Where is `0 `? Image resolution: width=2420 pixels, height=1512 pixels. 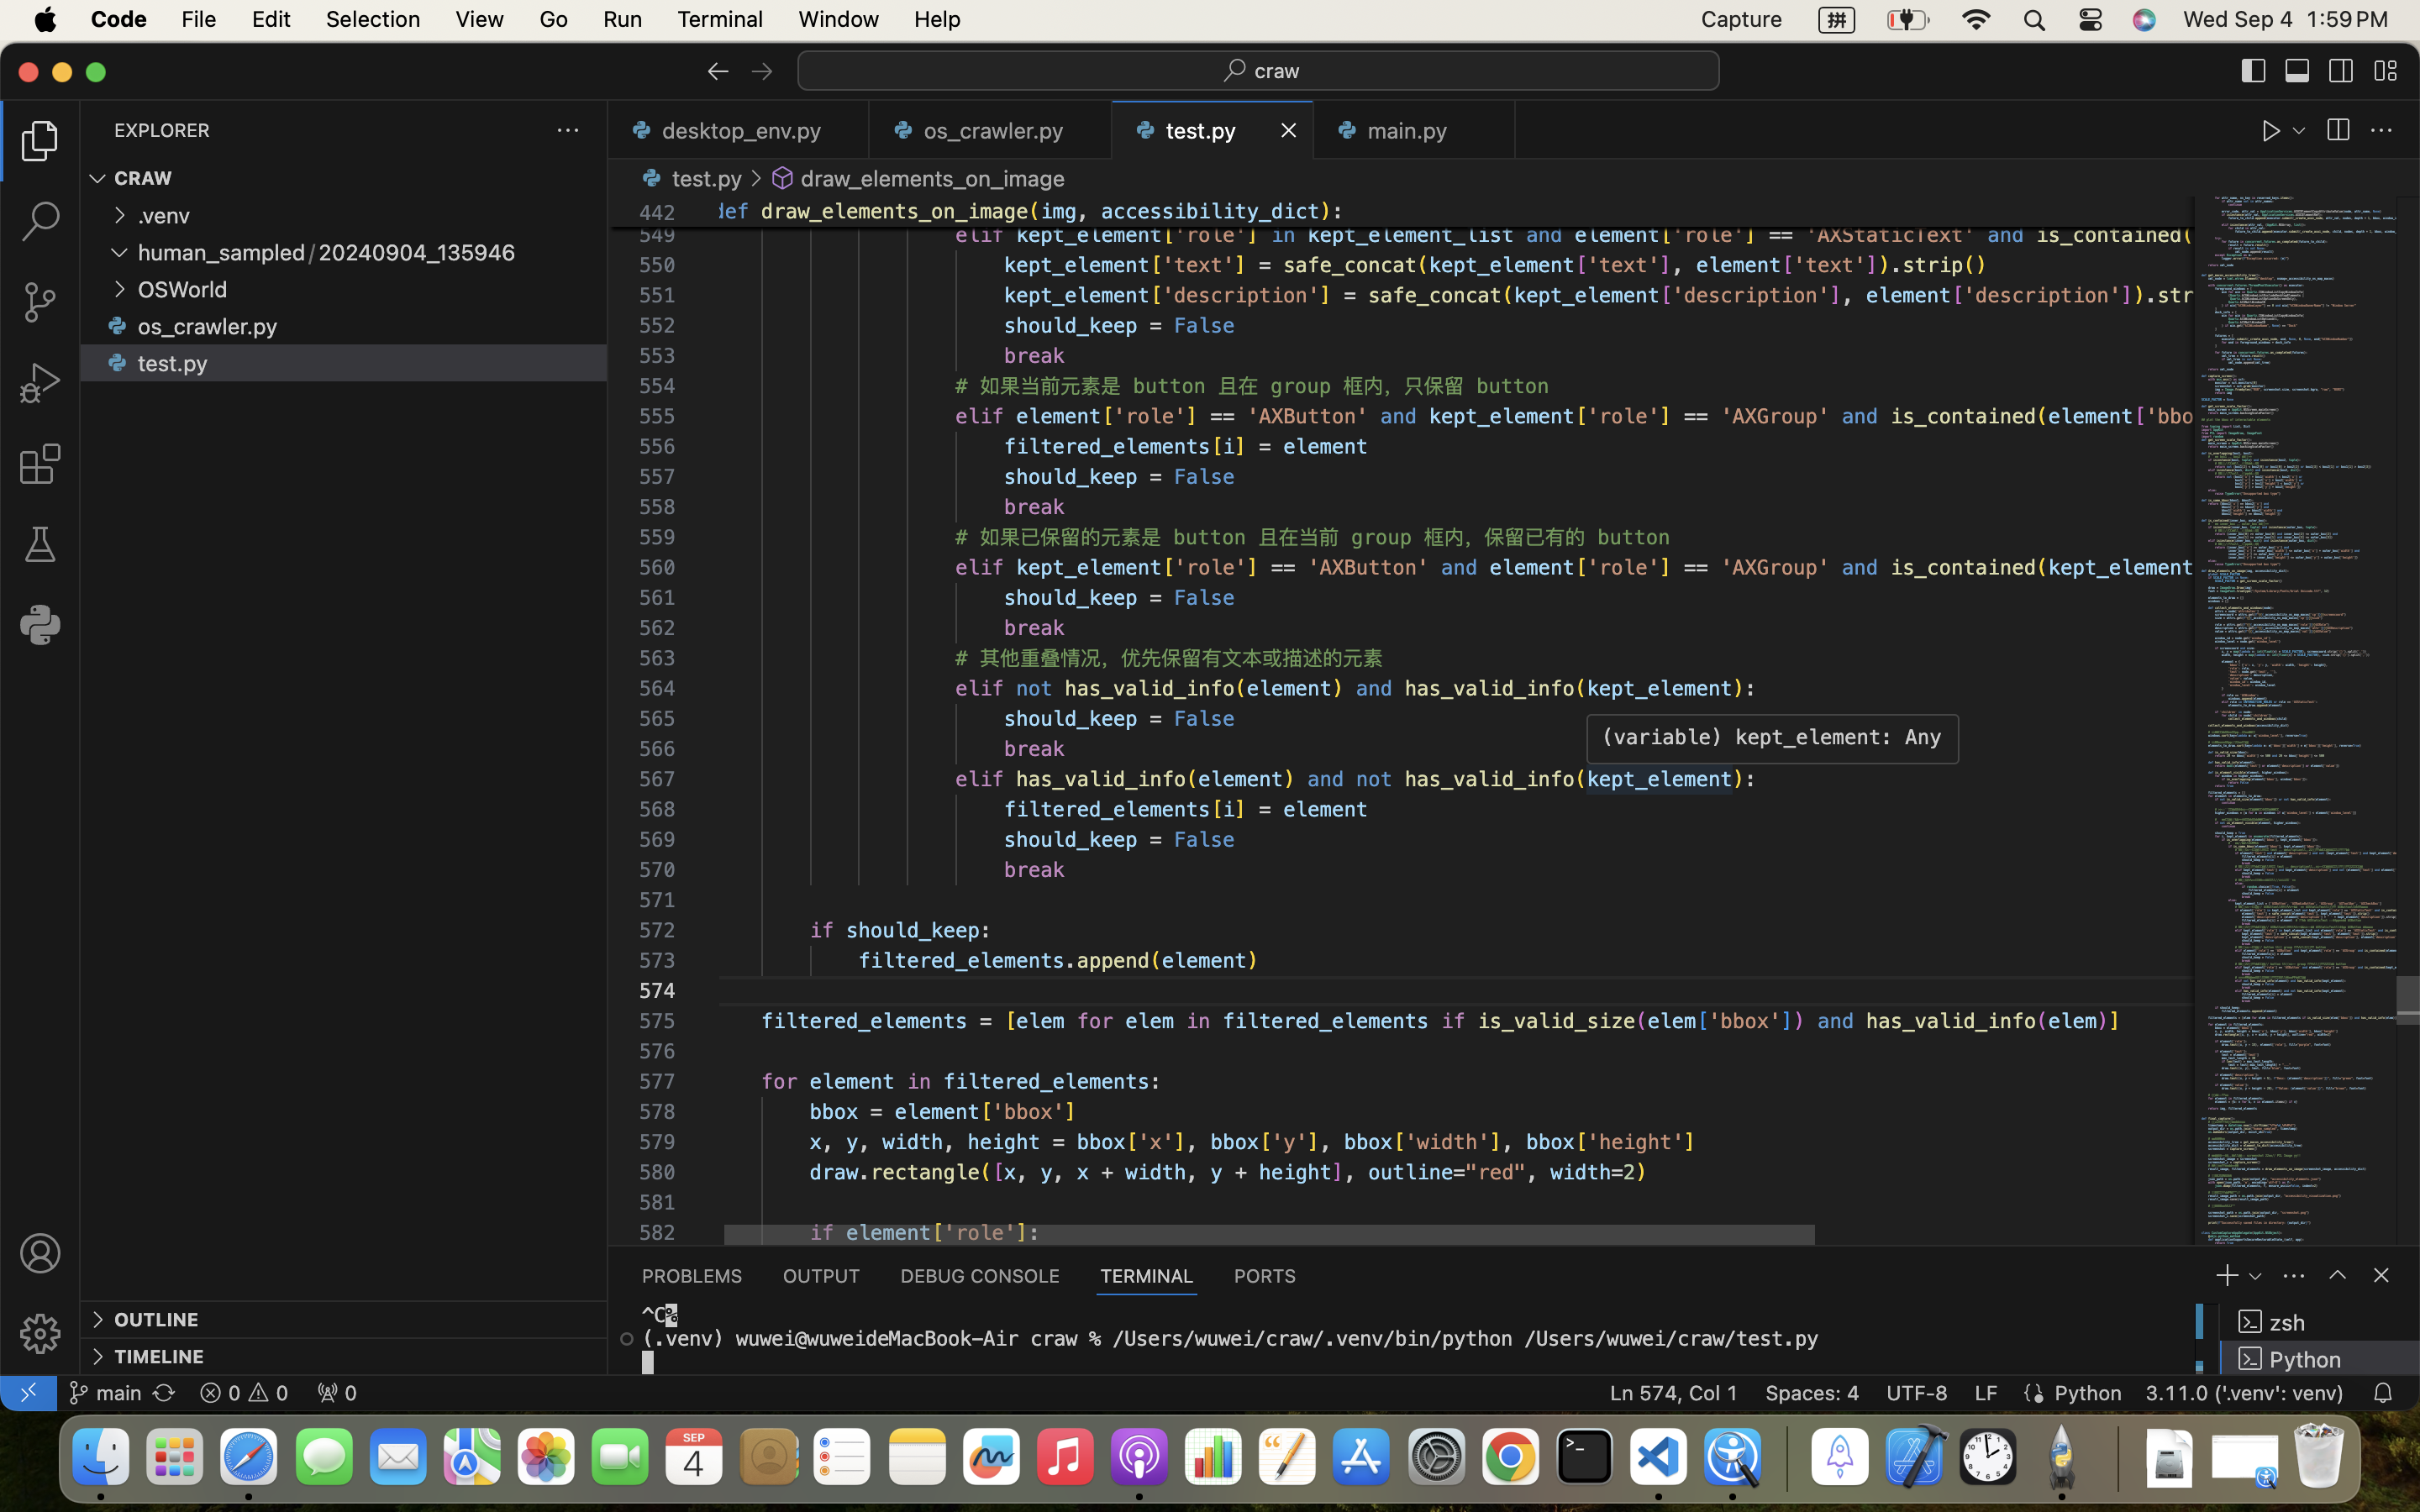 0  is located at coordinates (40, 222).